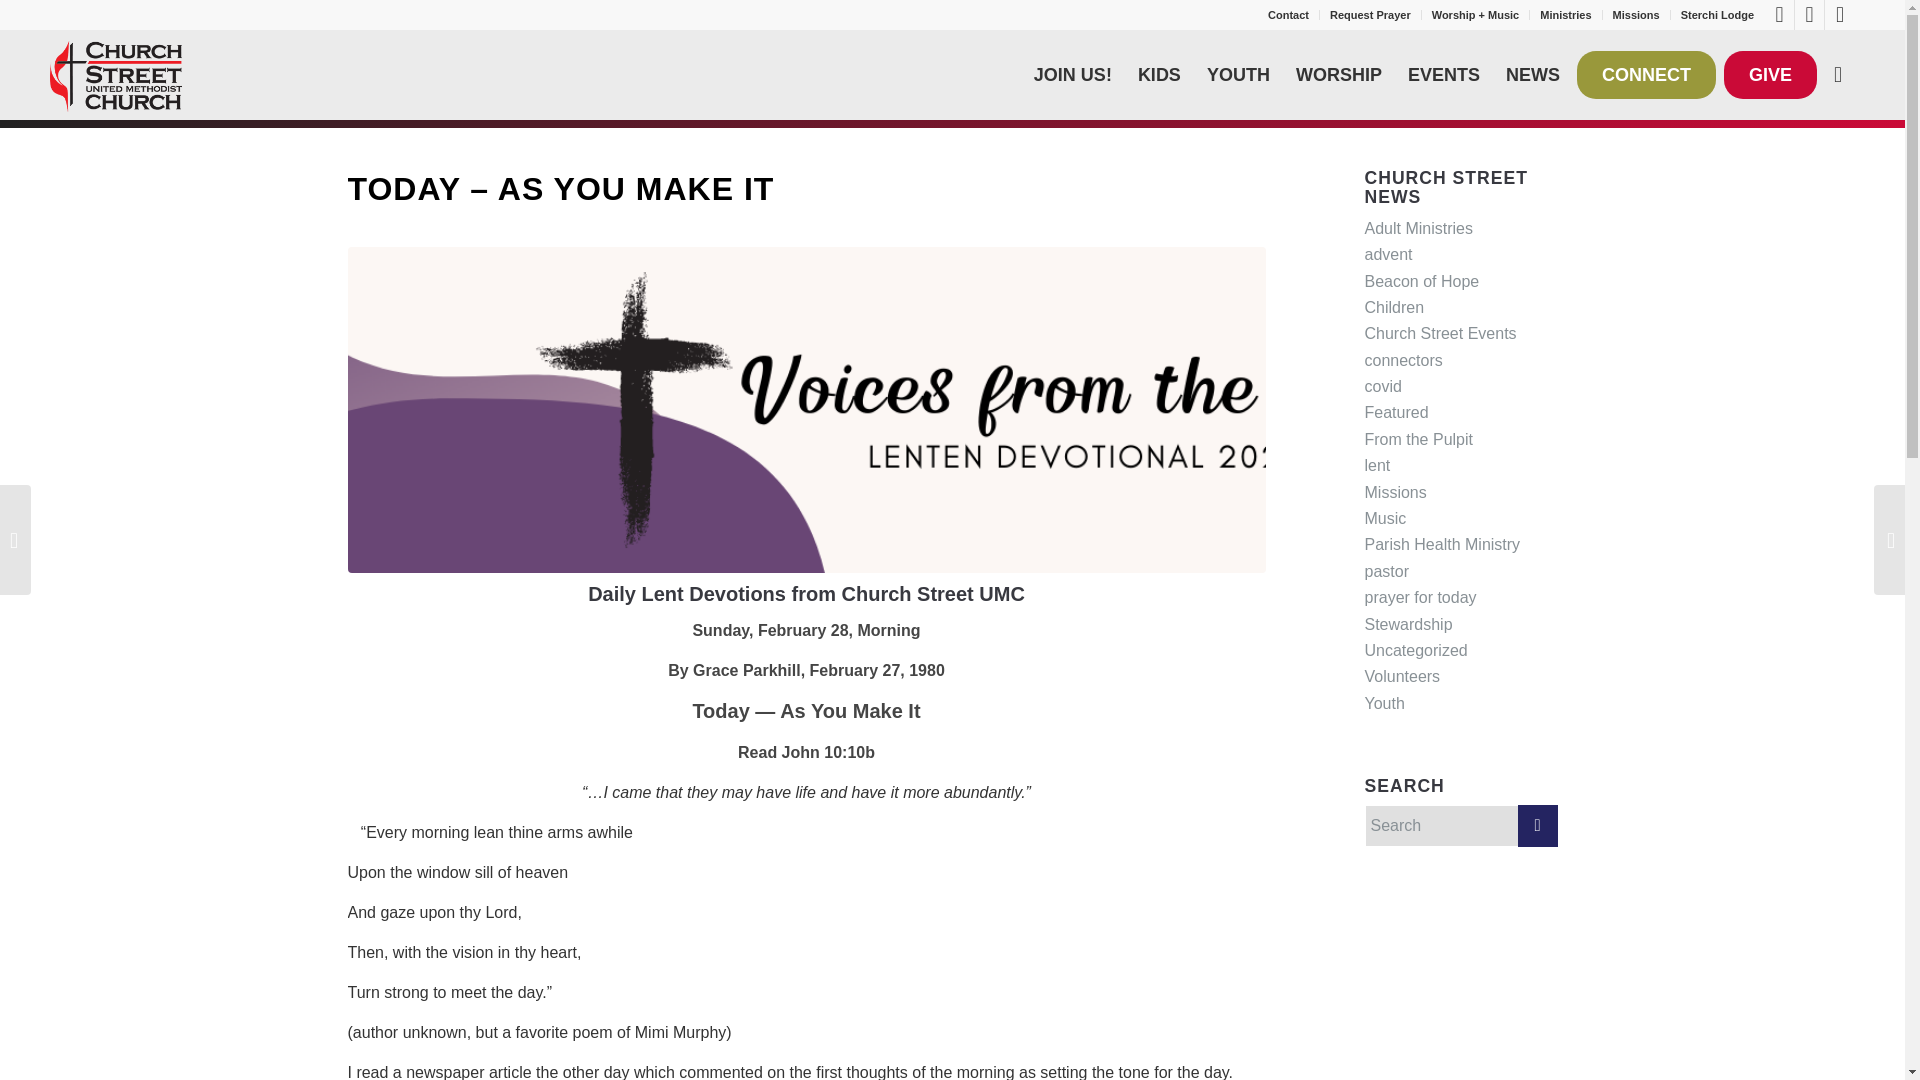  I want to click on EVENTS, so click(1444, 74).